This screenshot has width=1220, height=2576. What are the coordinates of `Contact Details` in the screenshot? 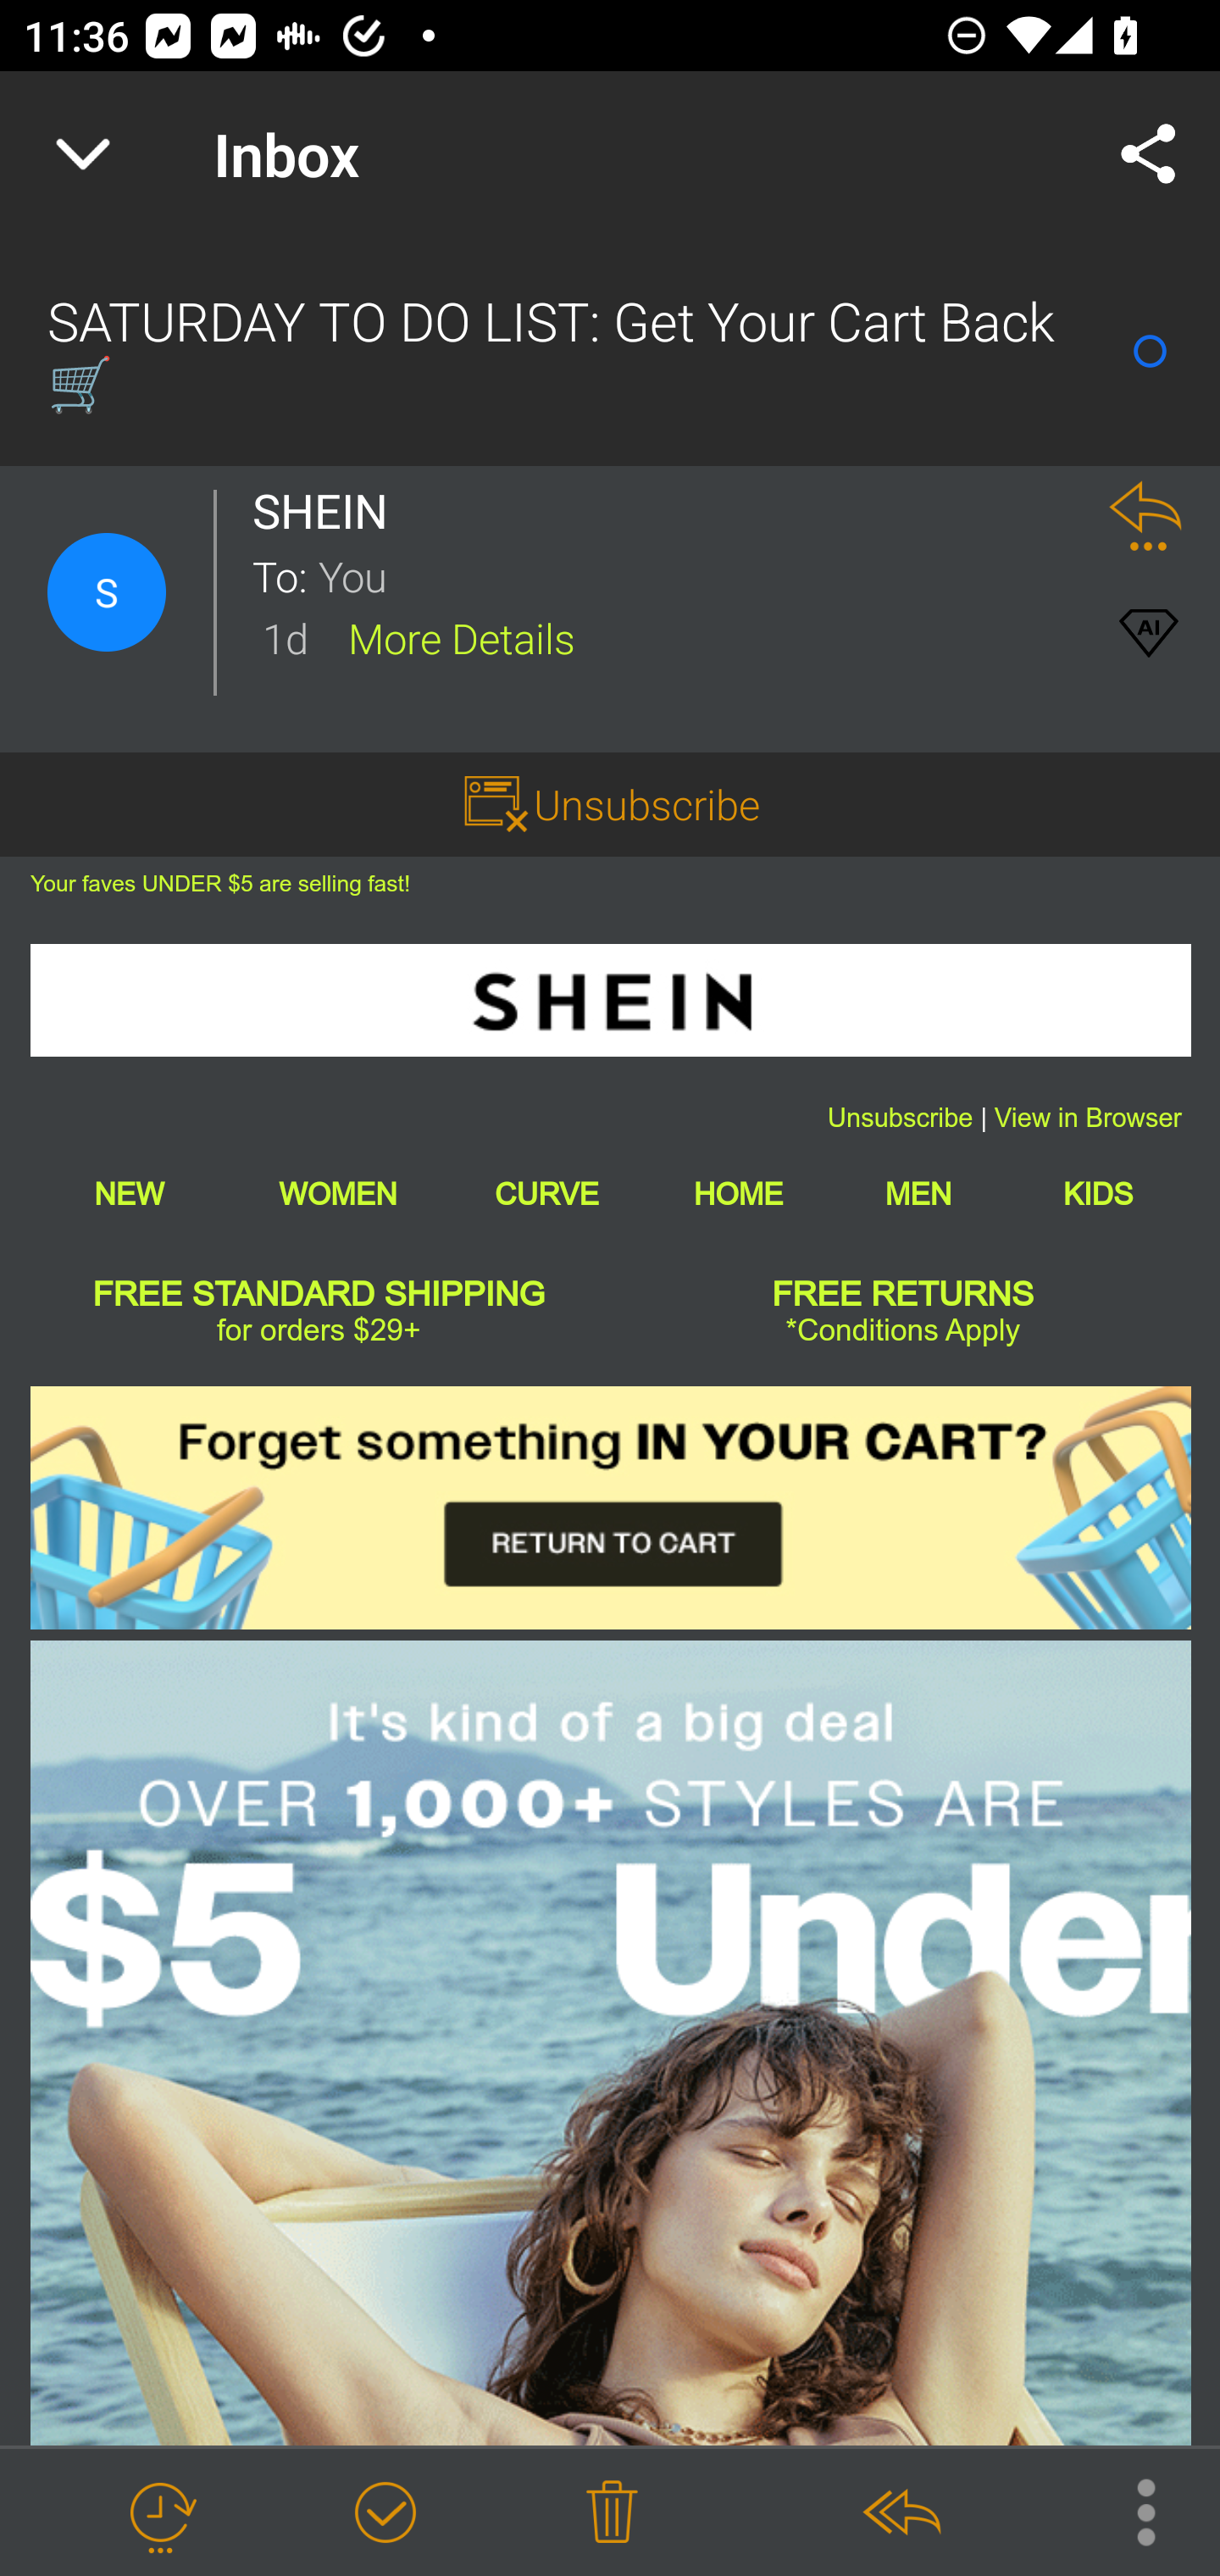 It's located at (107, 592).